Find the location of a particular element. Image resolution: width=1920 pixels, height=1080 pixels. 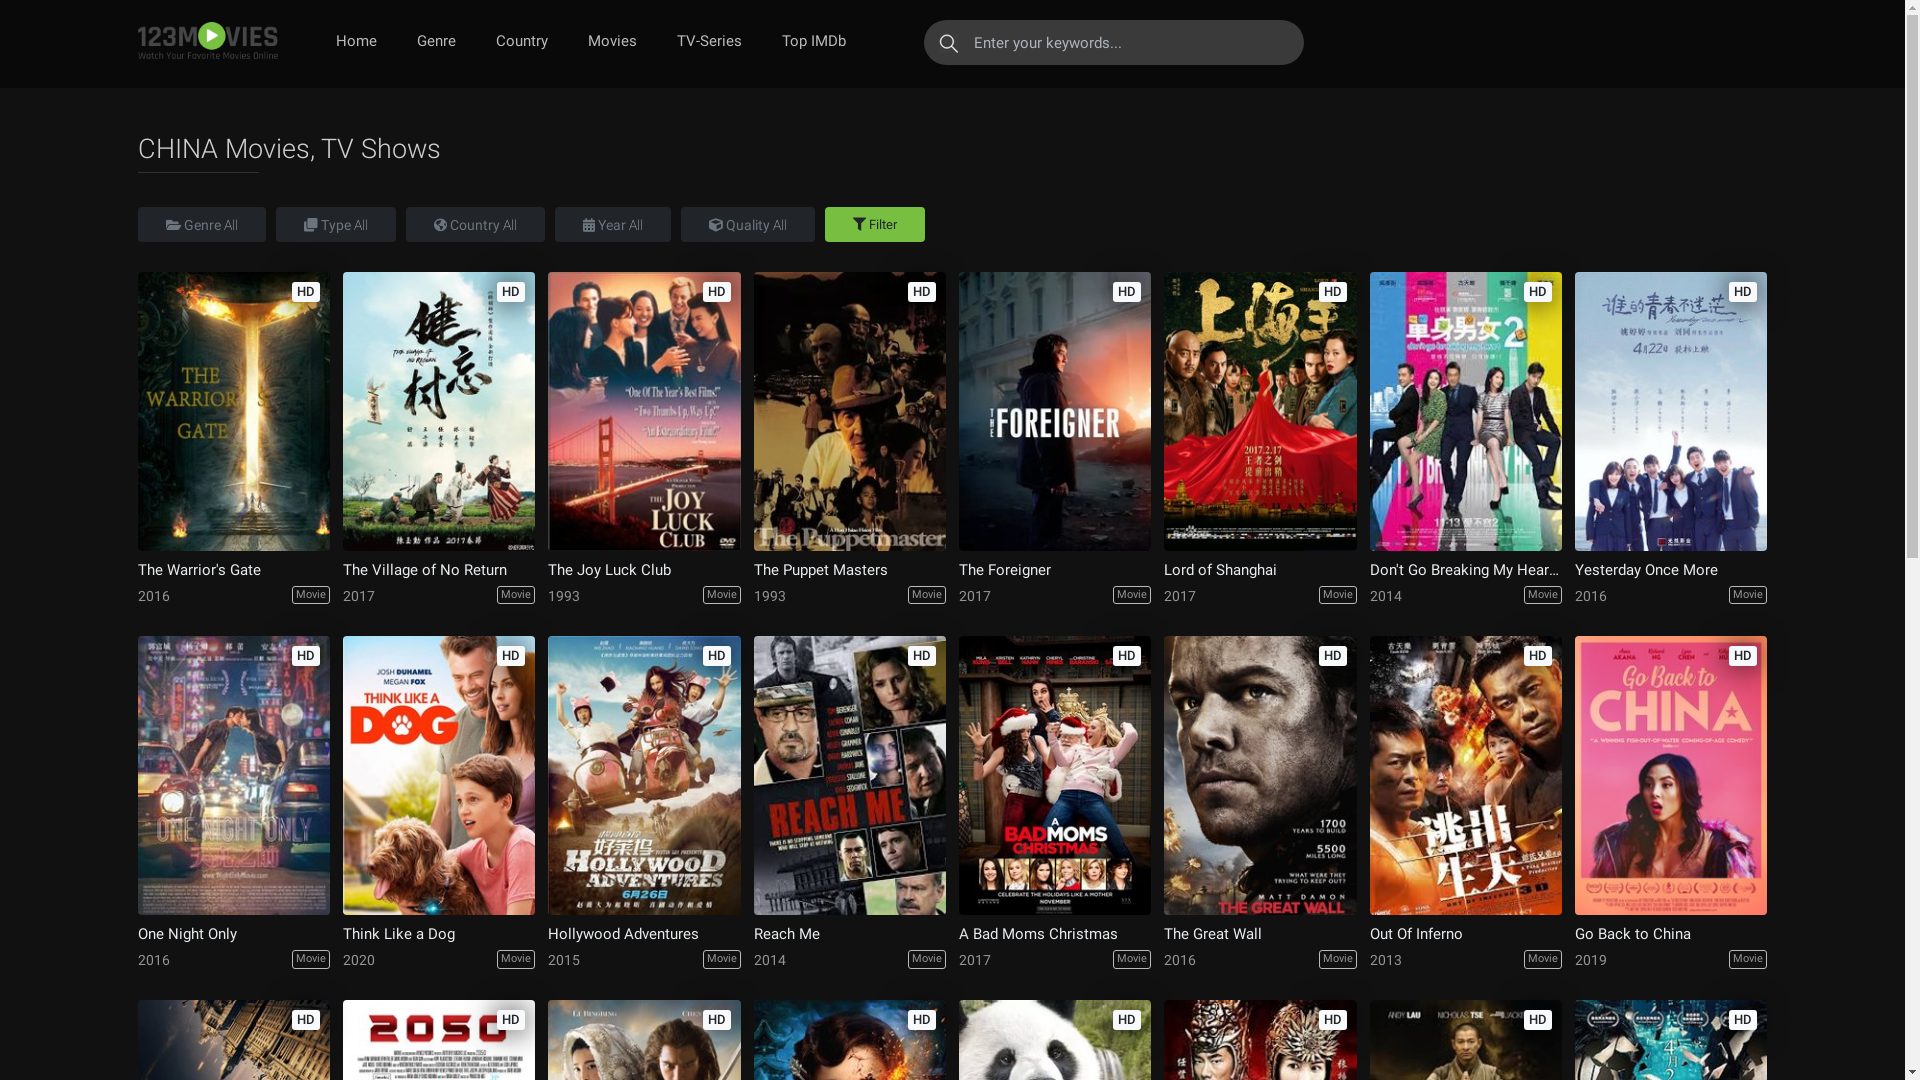

Reach Me is located at coordinates (850, 934).